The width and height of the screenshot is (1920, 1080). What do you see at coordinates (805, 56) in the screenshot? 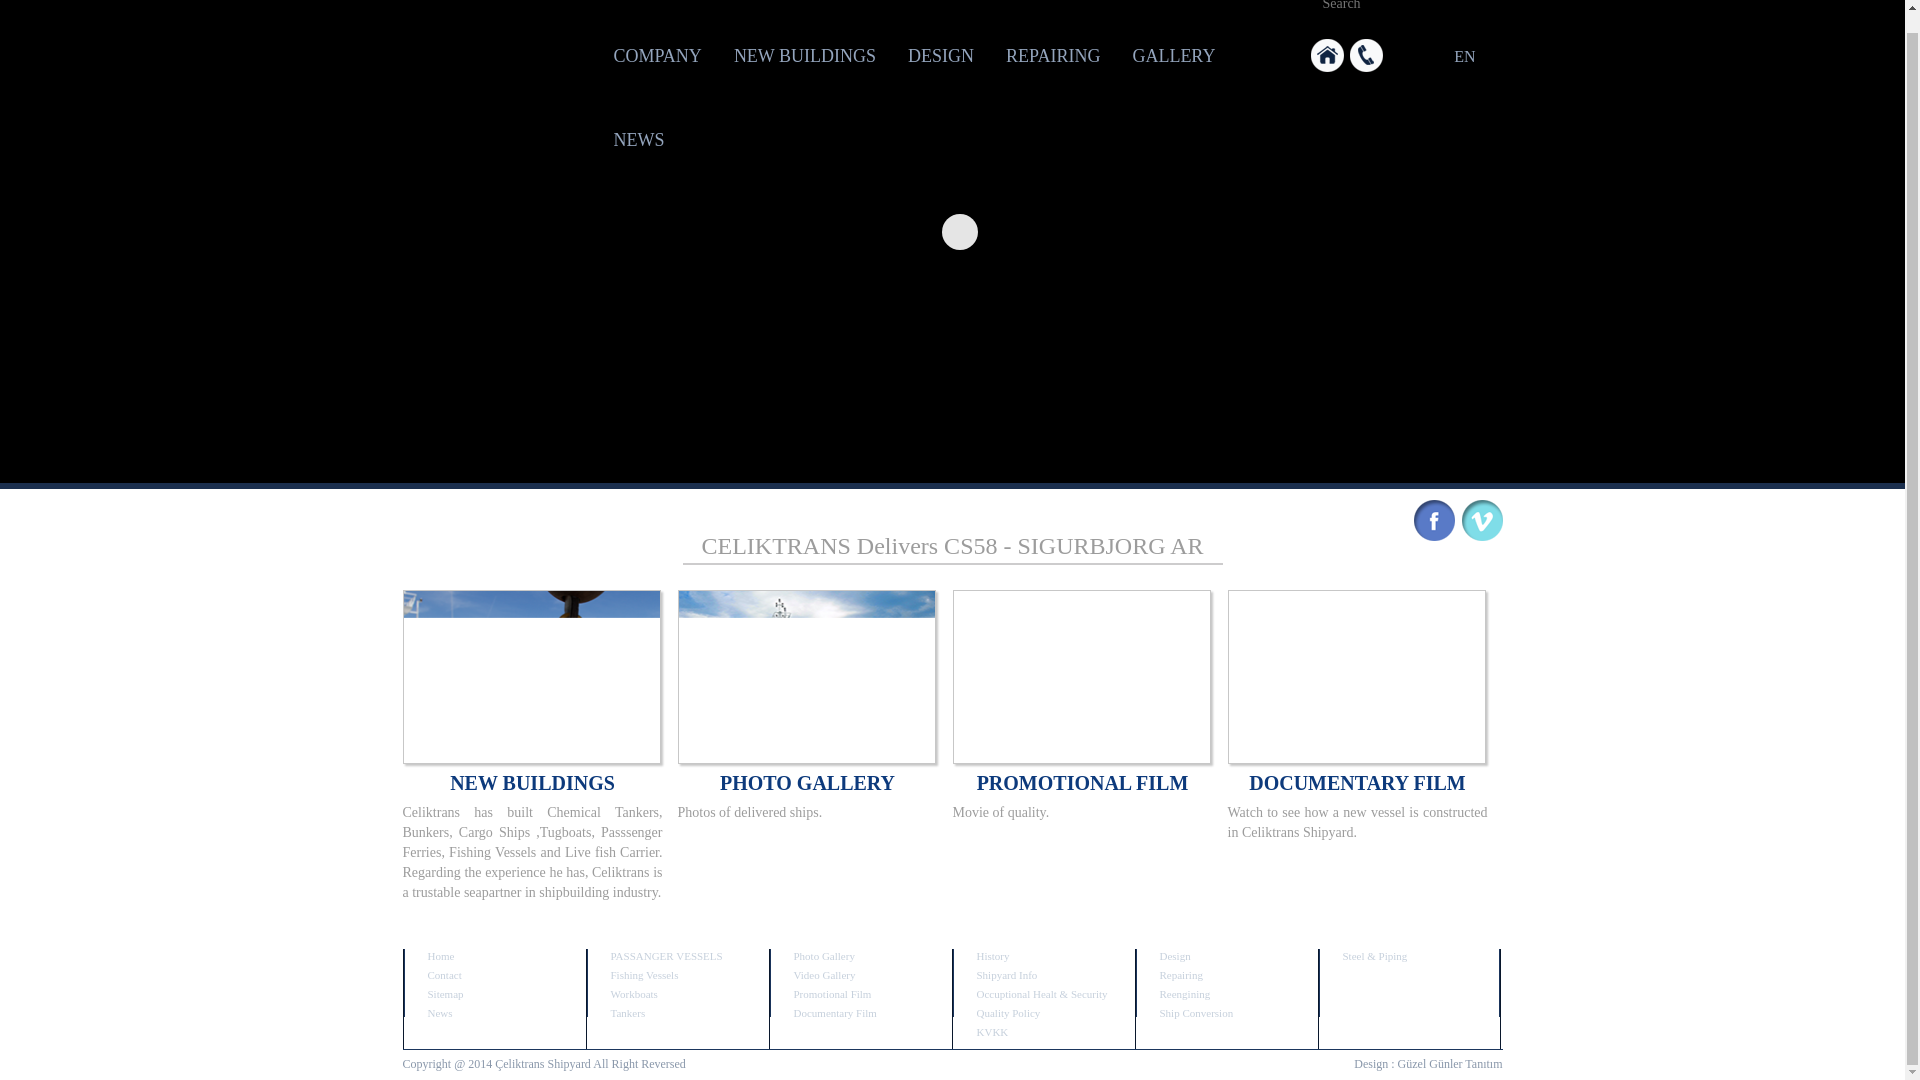
I see `NEW BUILDINGS` at bounding box center [805, 56].